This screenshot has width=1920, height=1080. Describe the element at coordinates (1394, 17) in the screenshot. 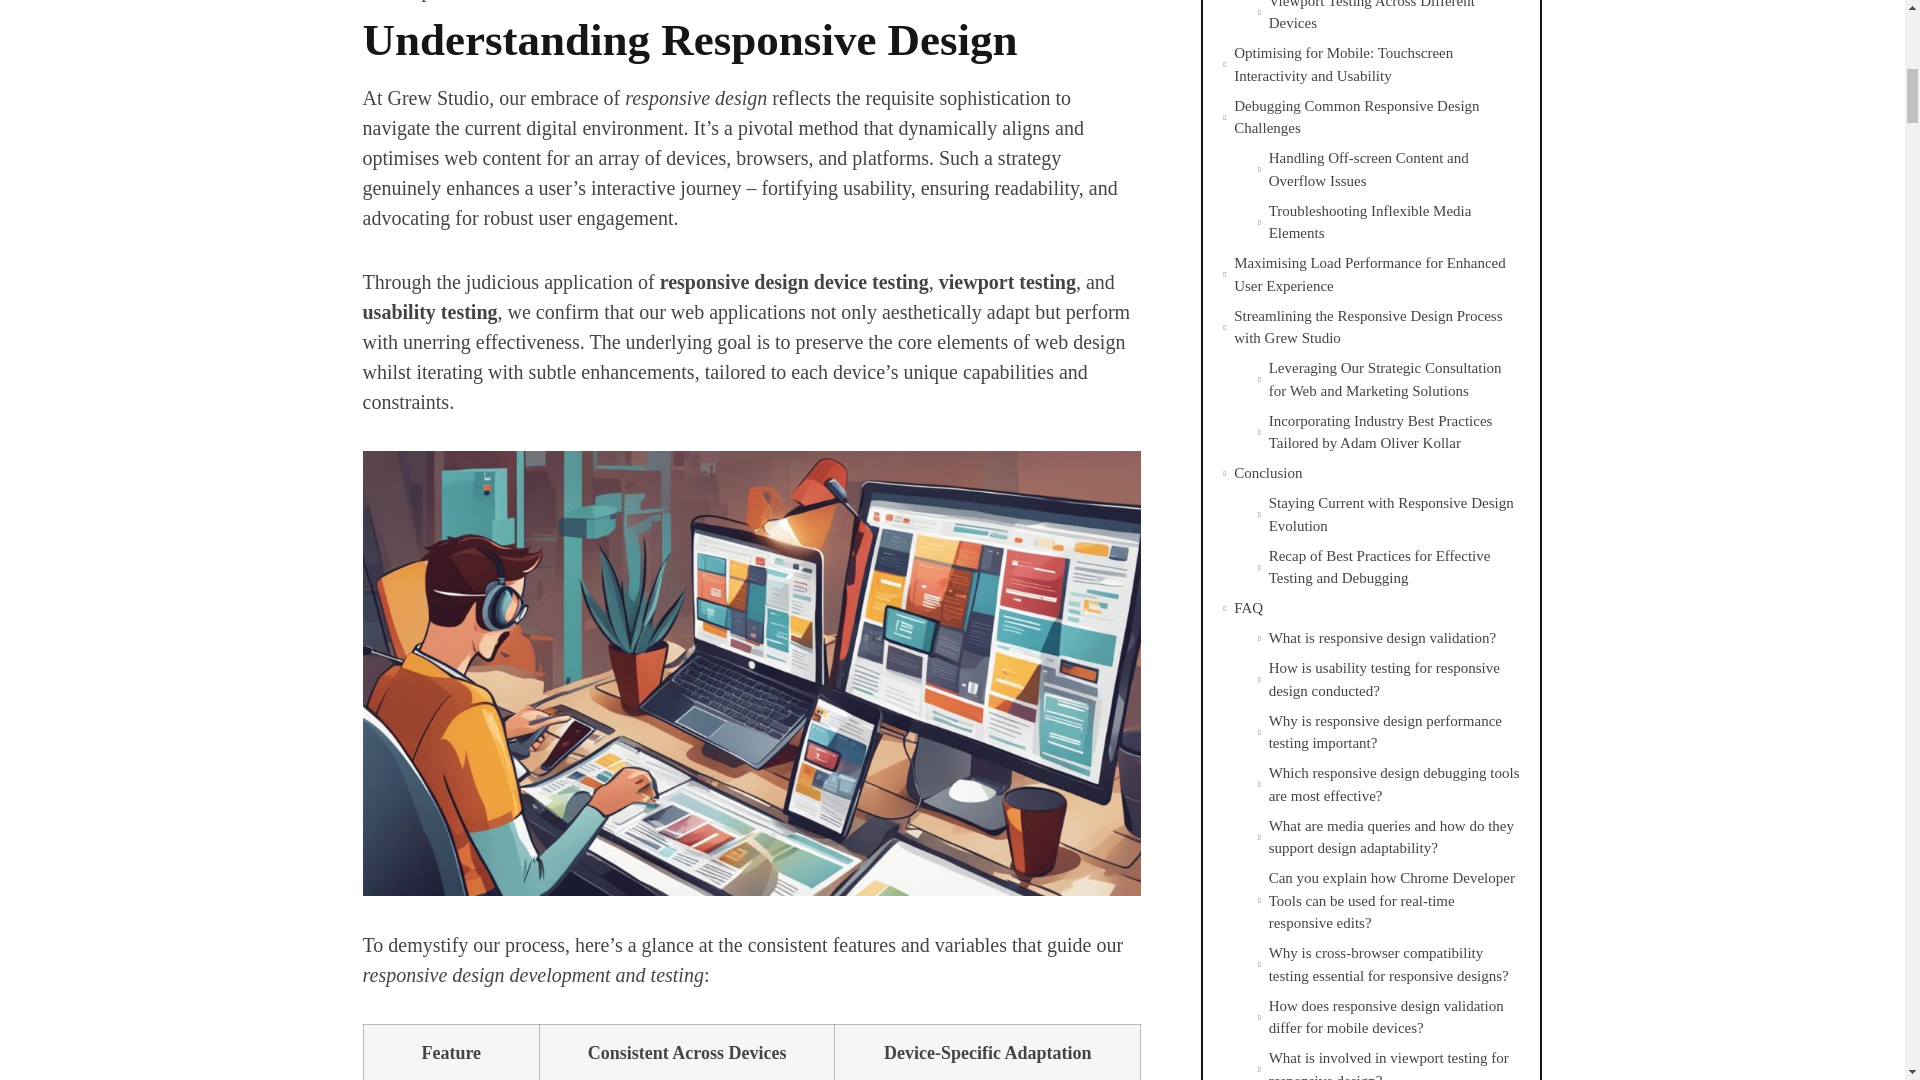

I see `Viewport Testing Across Different Devices` at that location.